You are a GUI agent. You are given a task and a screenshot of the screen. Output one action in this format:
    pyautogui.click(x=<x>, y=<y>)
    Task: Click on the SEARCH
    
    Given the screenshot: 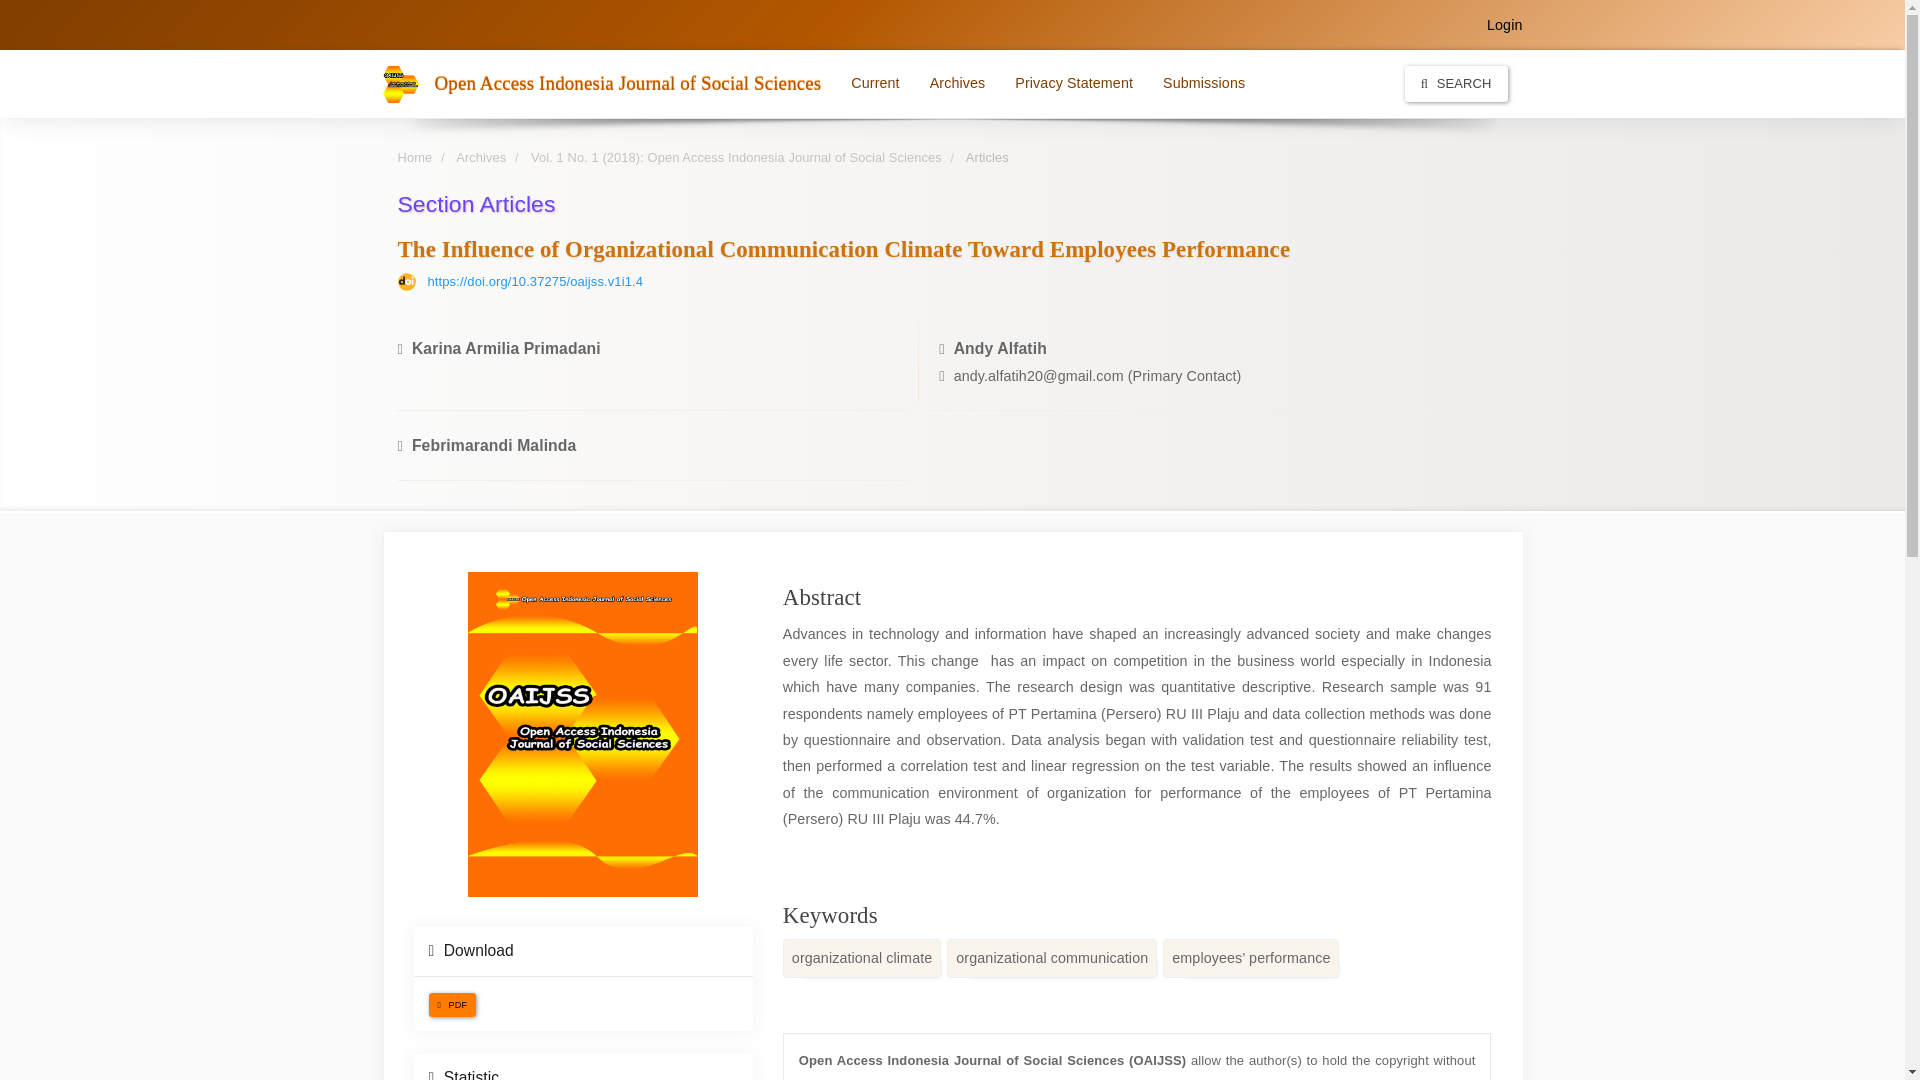 What is the action you would take?
    pyautogui.click(x=1456, y=83)
    